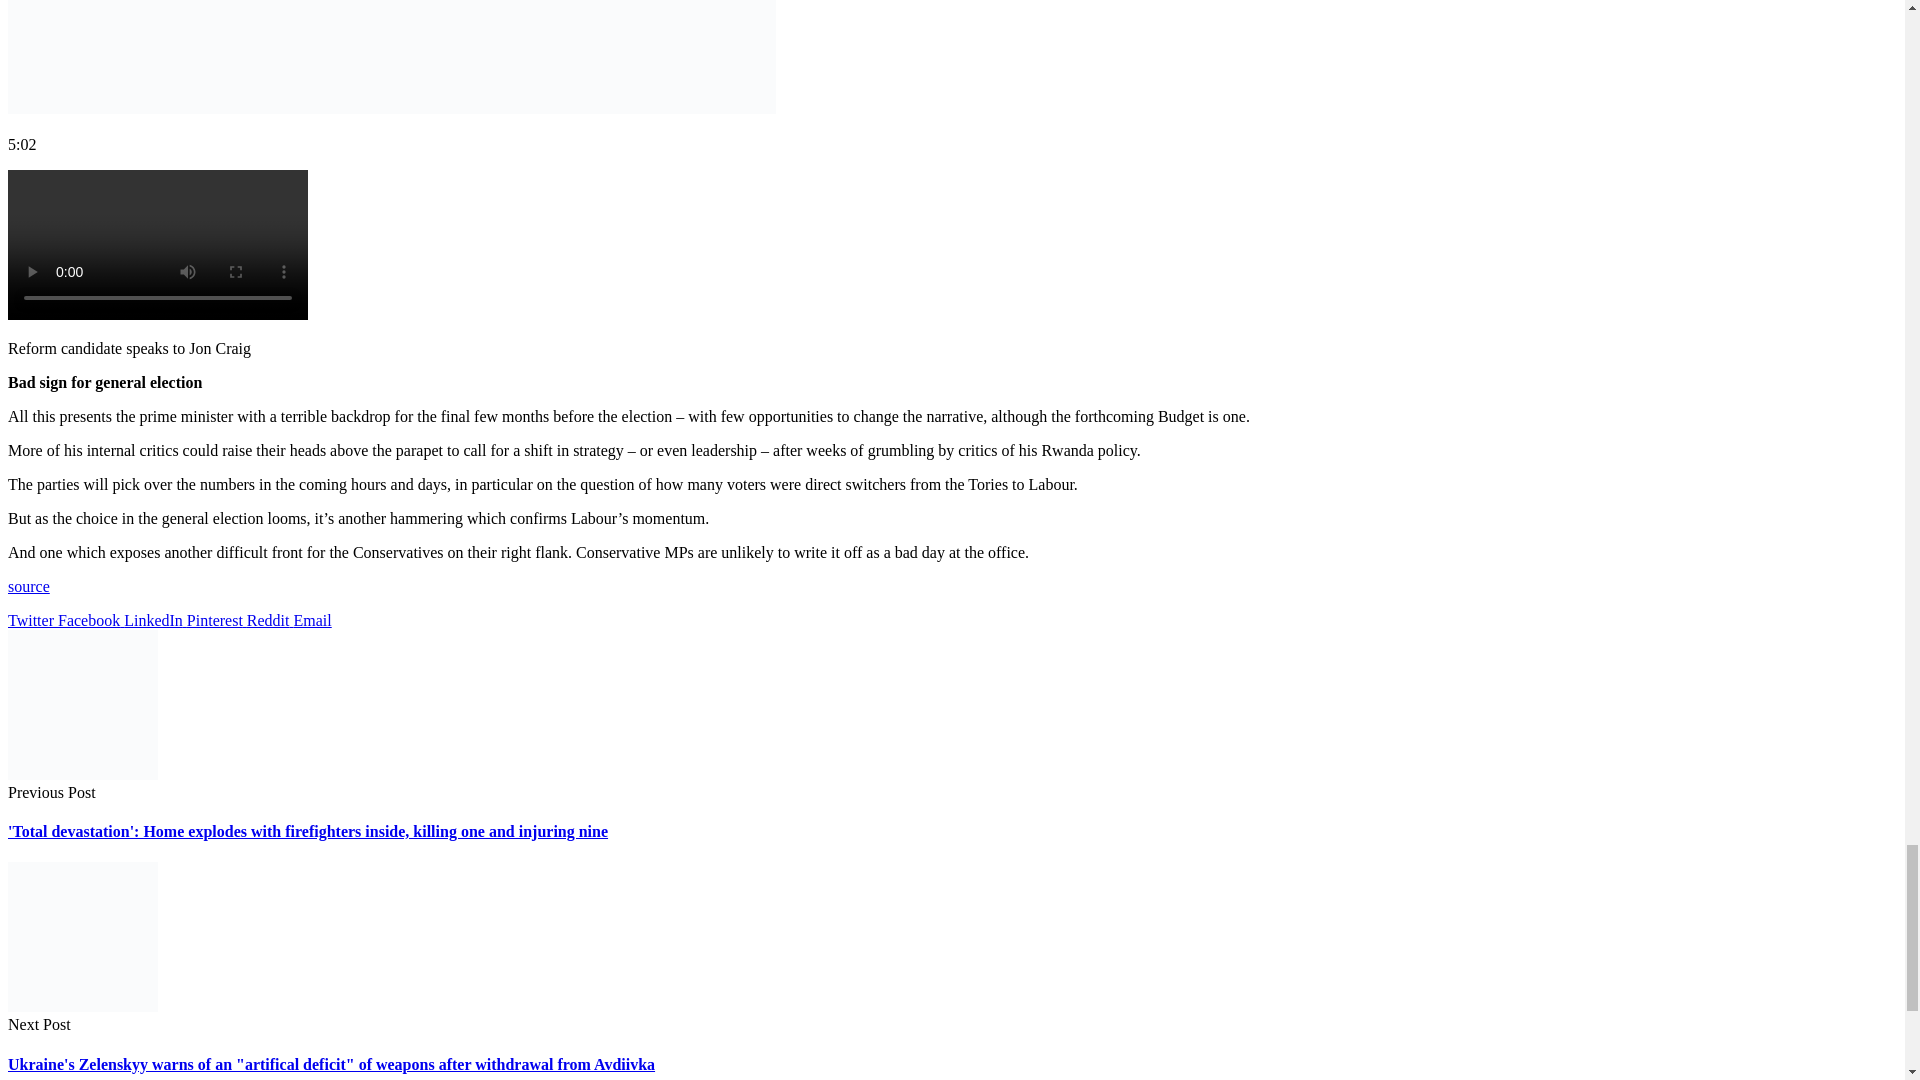  I want to click on Pin this!, so click(216, 620).